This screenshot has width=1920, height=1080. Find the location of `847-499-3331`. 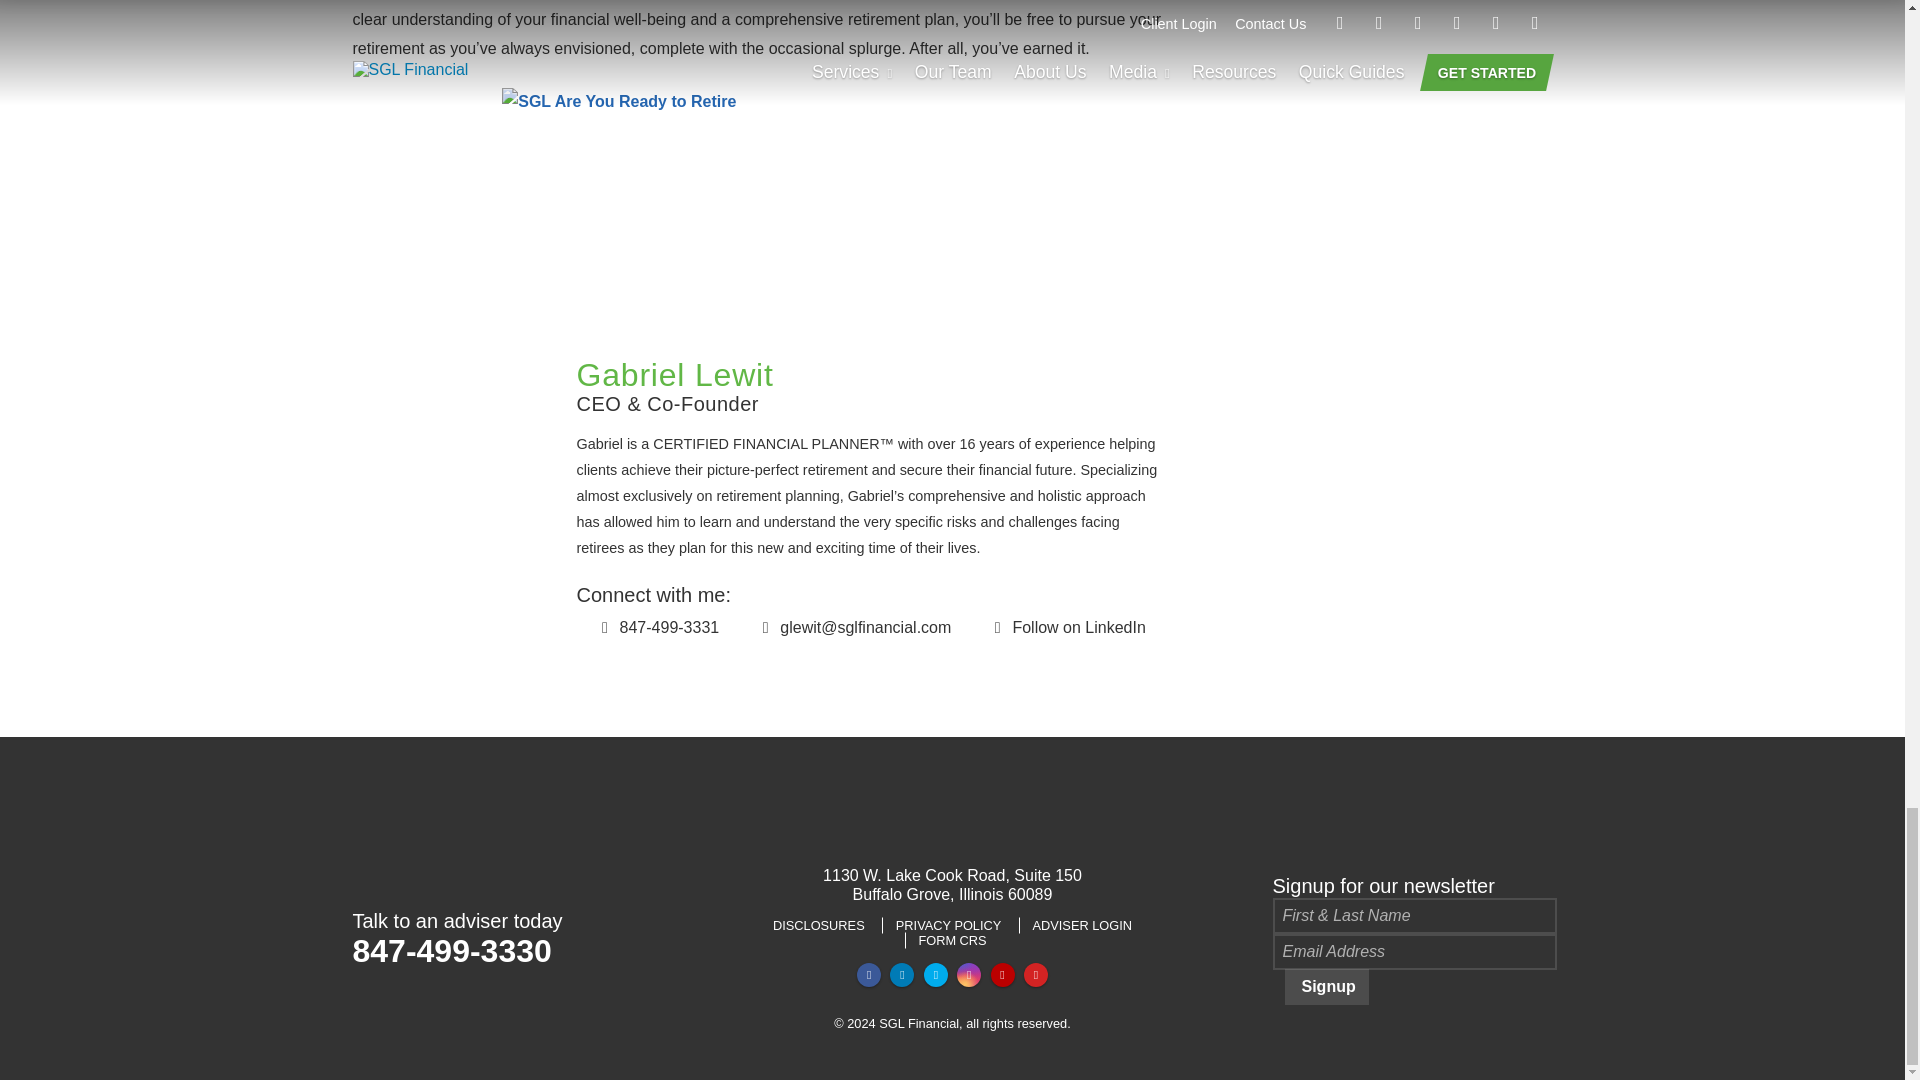

847-499-3331 is located at coordinates (658, 627).